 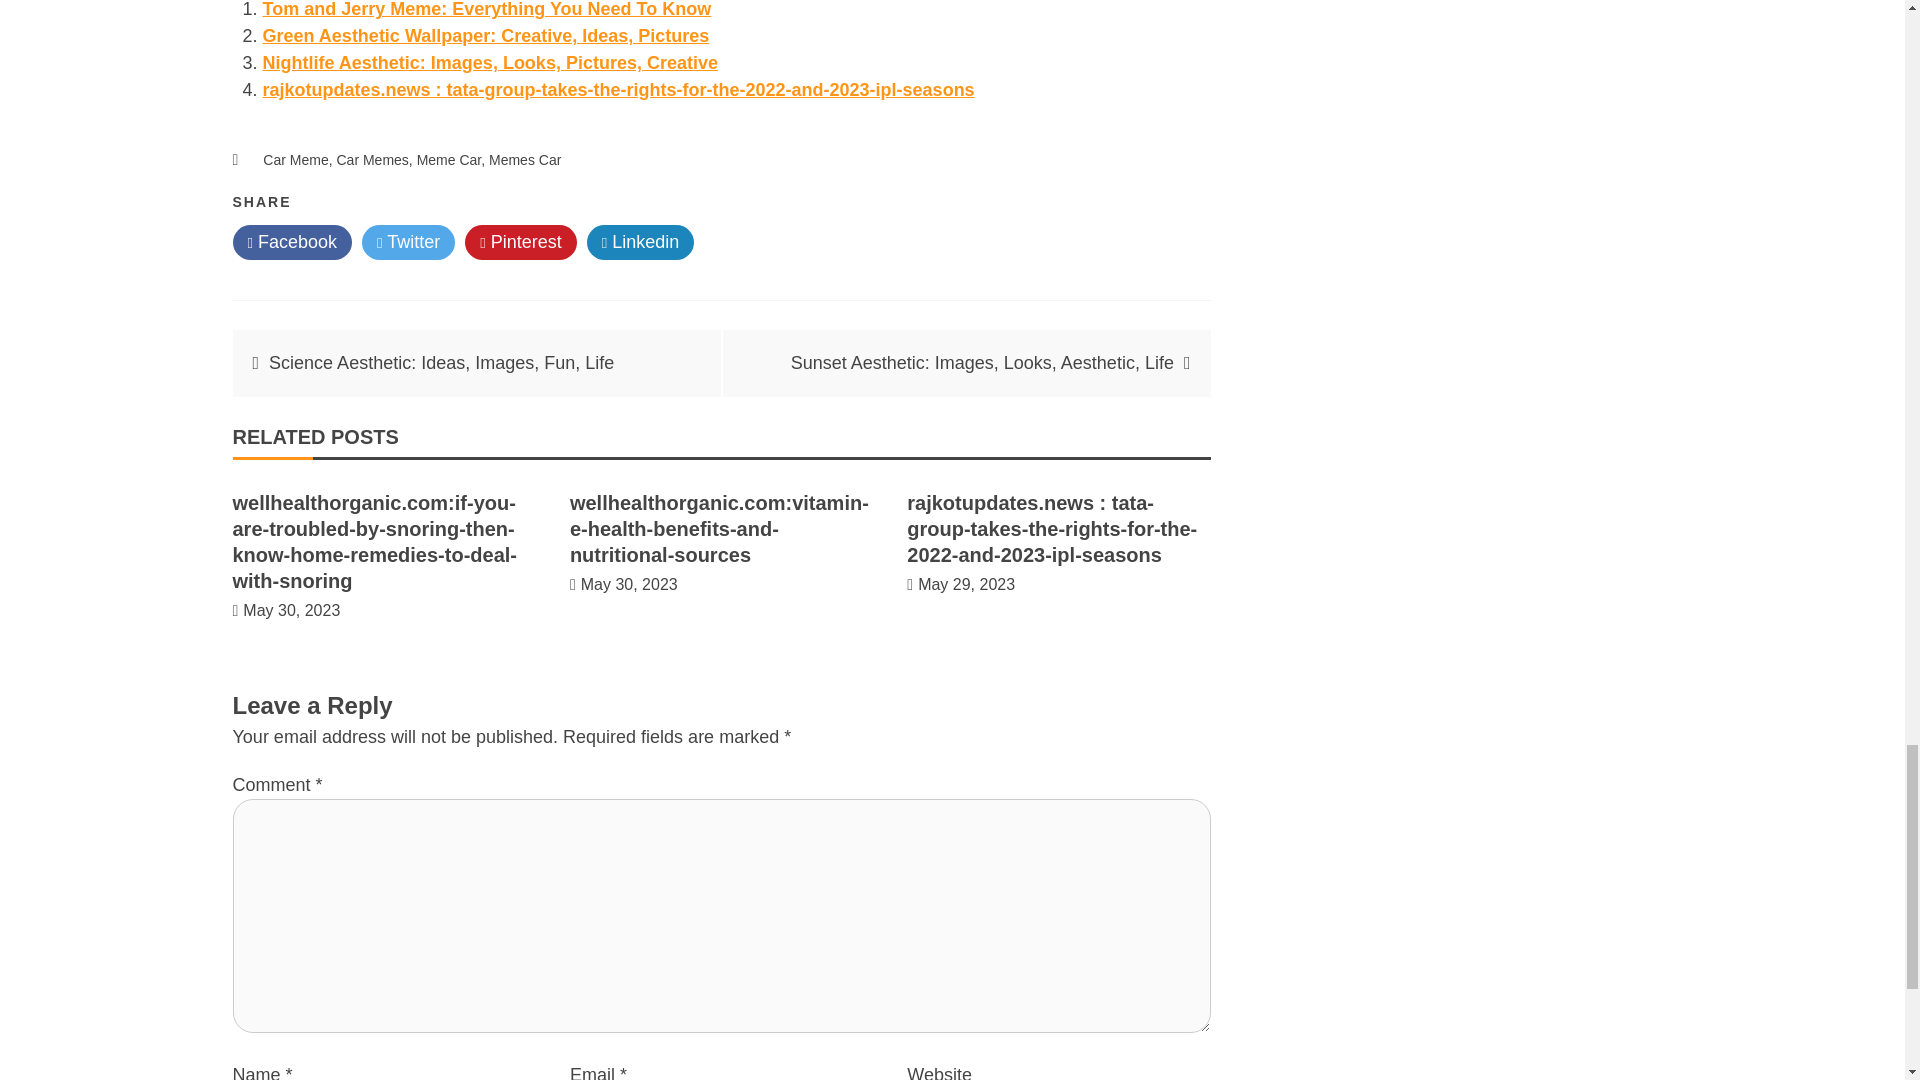 What do you see at coordinates (488, 62) in the screenshot?
I see `Nightlife Aesthetic: Images, Looks, Pictures, Creative` at bounding box center [488, 62].